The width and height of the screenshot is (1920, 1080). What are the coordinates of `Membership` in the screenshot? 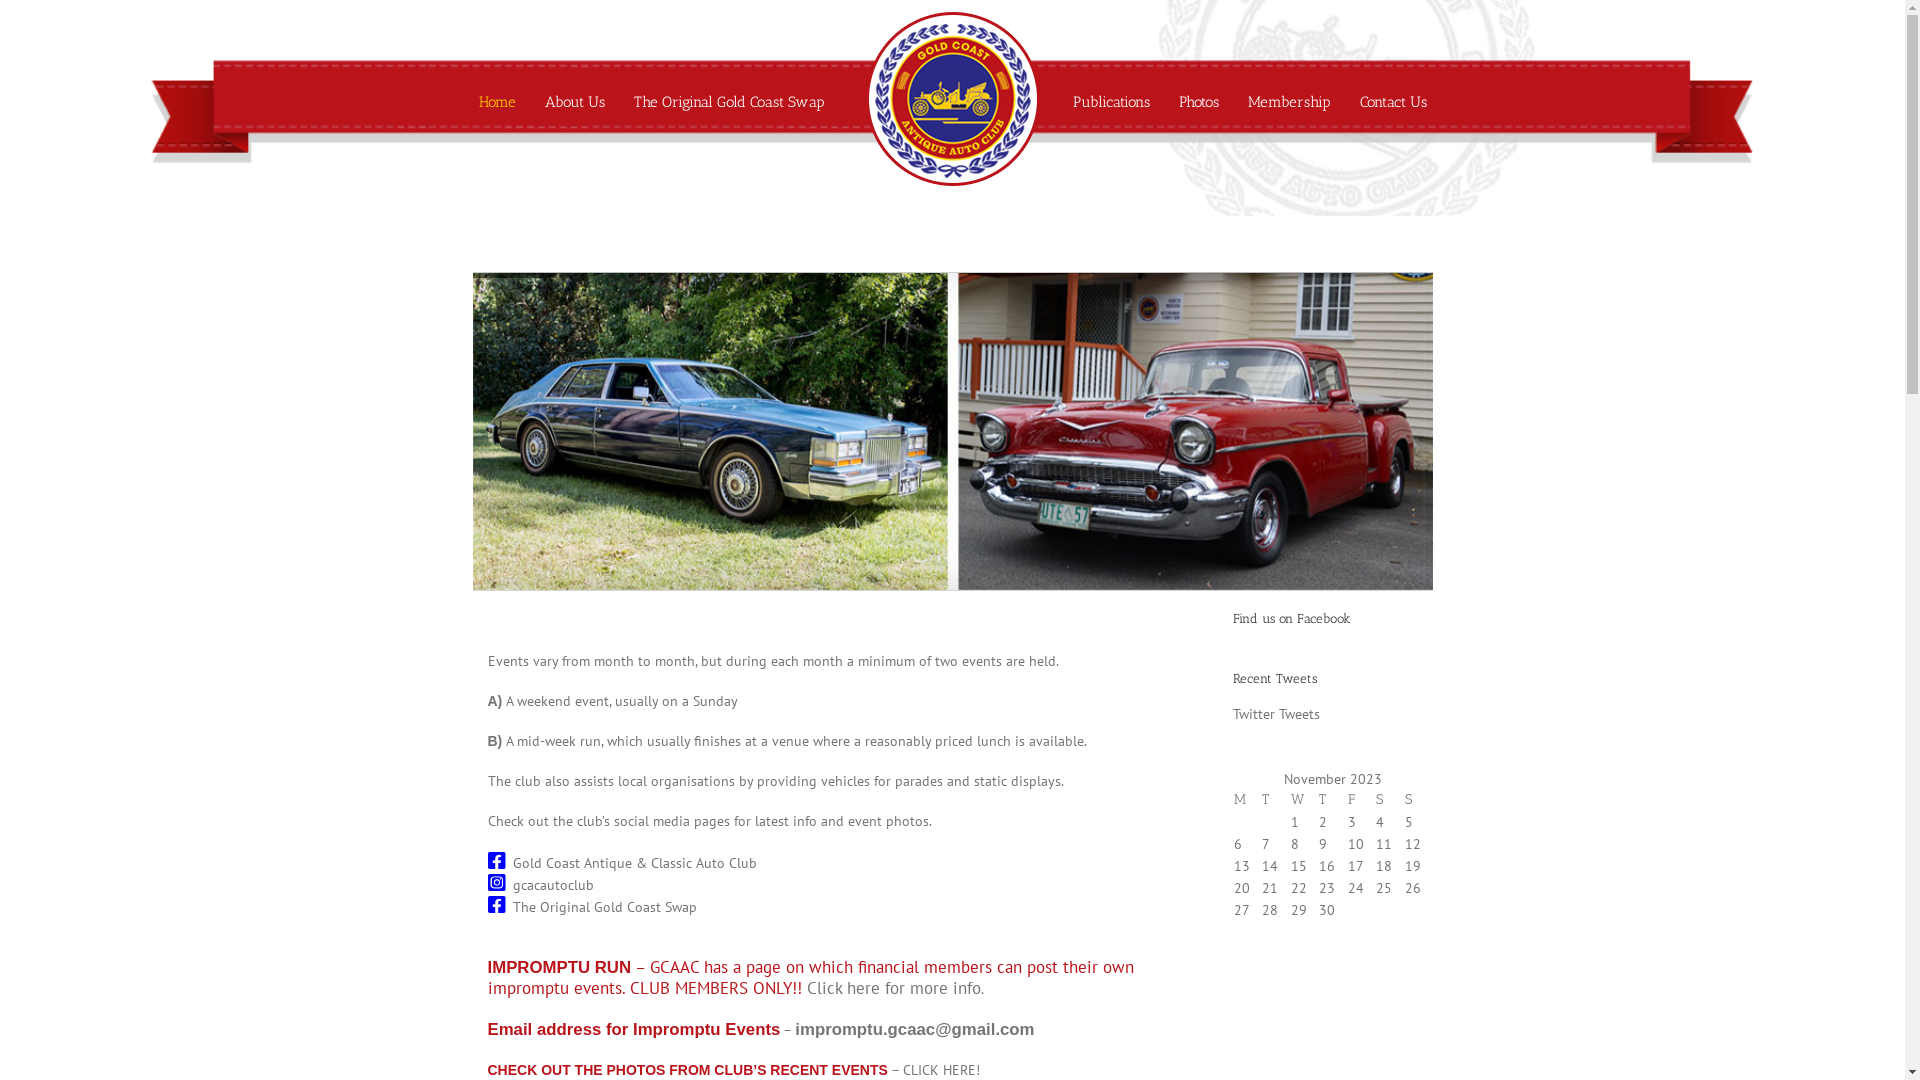 It's located at (1290, 102).